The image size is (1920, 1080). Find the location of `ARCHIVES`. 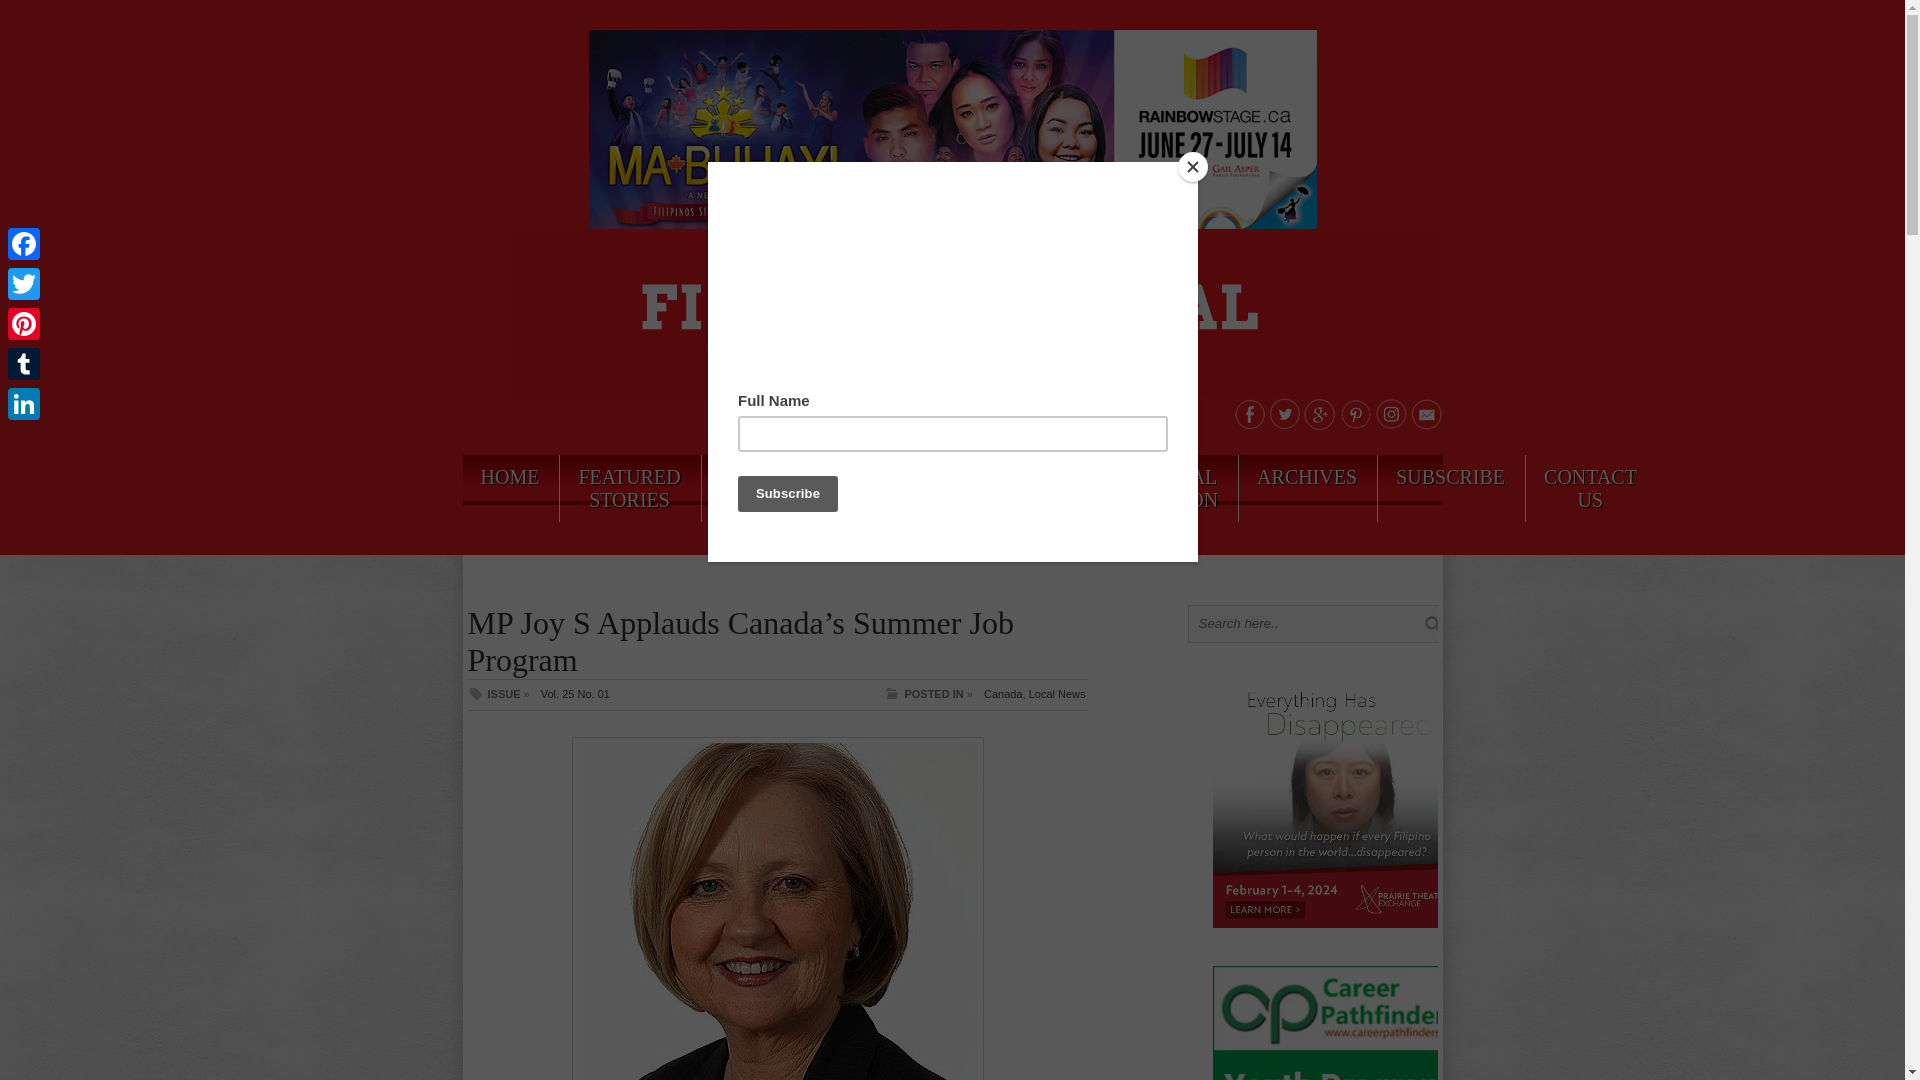

ARCHIVES is located at coordinates (1306, 476).